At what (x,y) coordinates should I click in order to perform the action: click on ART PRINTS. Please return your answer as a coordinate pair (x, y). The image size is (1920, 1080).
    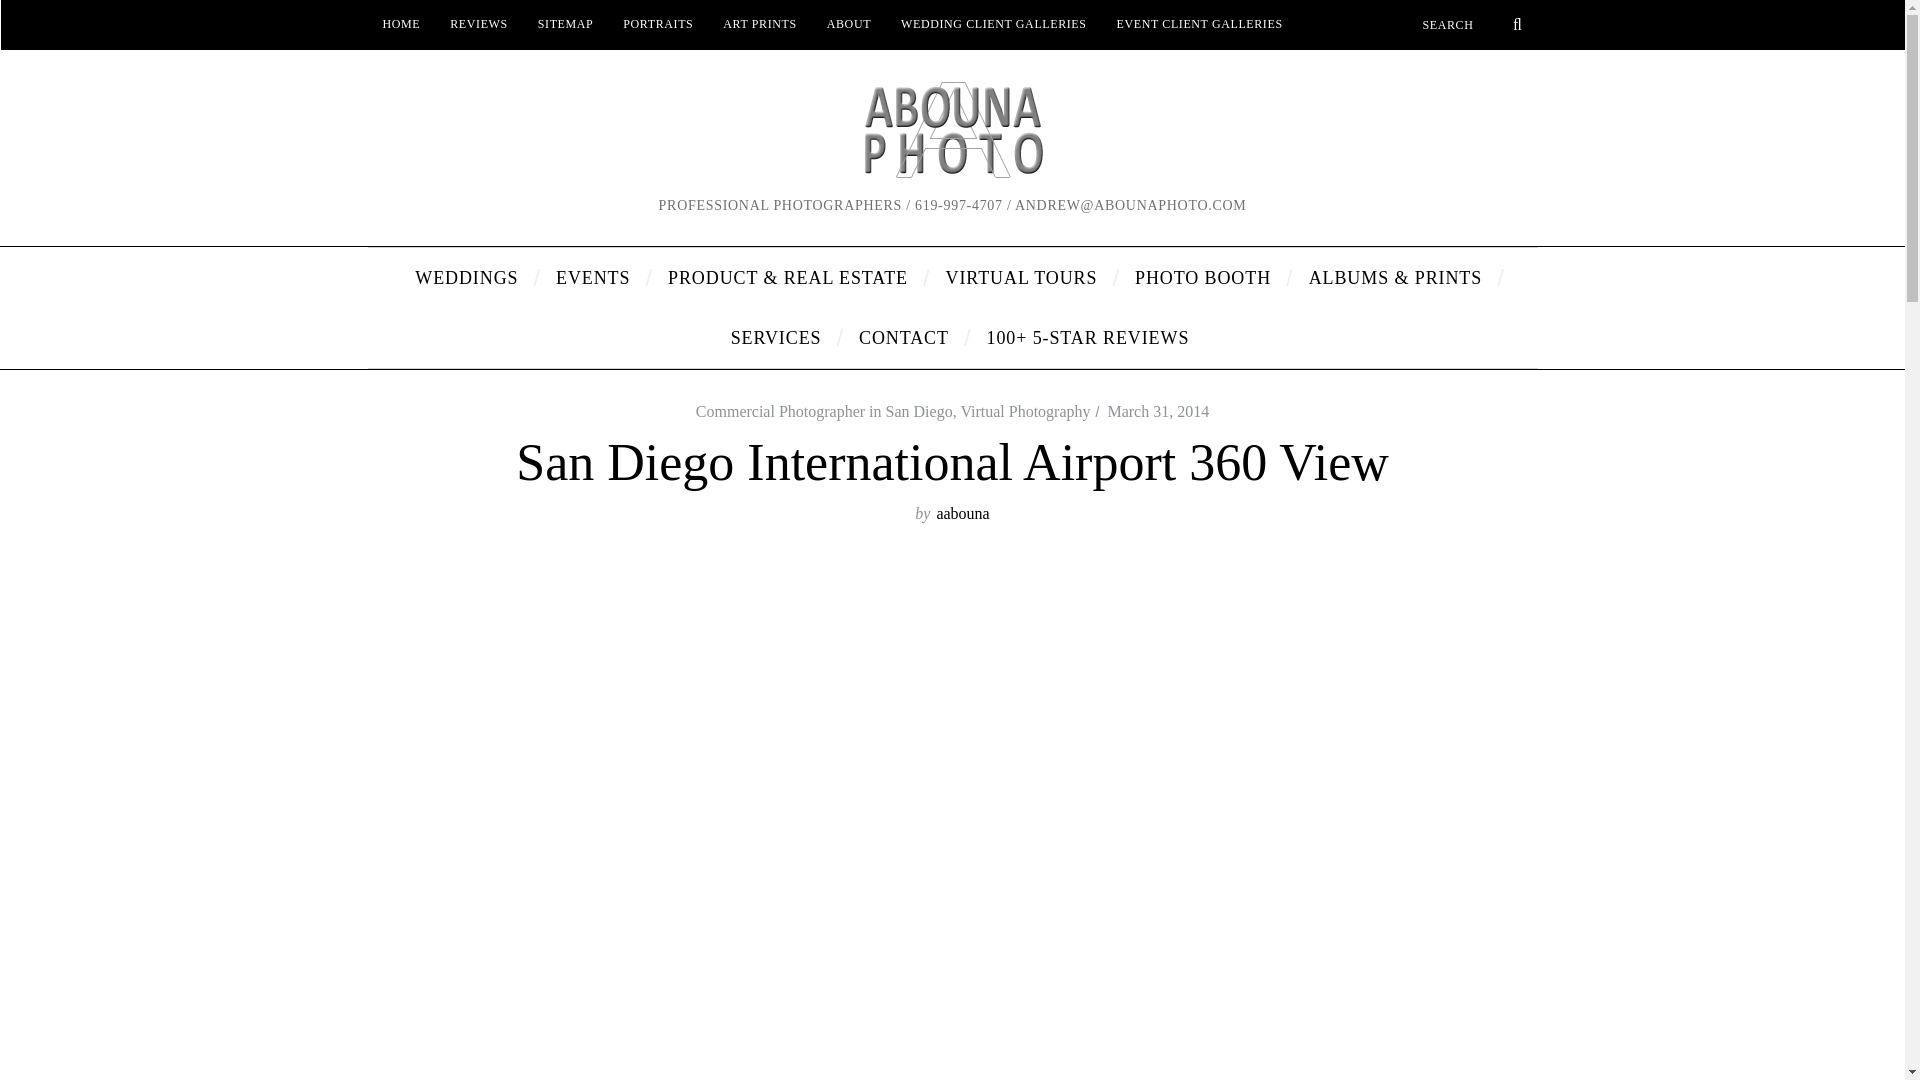
    Looking at the image, I should click on (759, 24).